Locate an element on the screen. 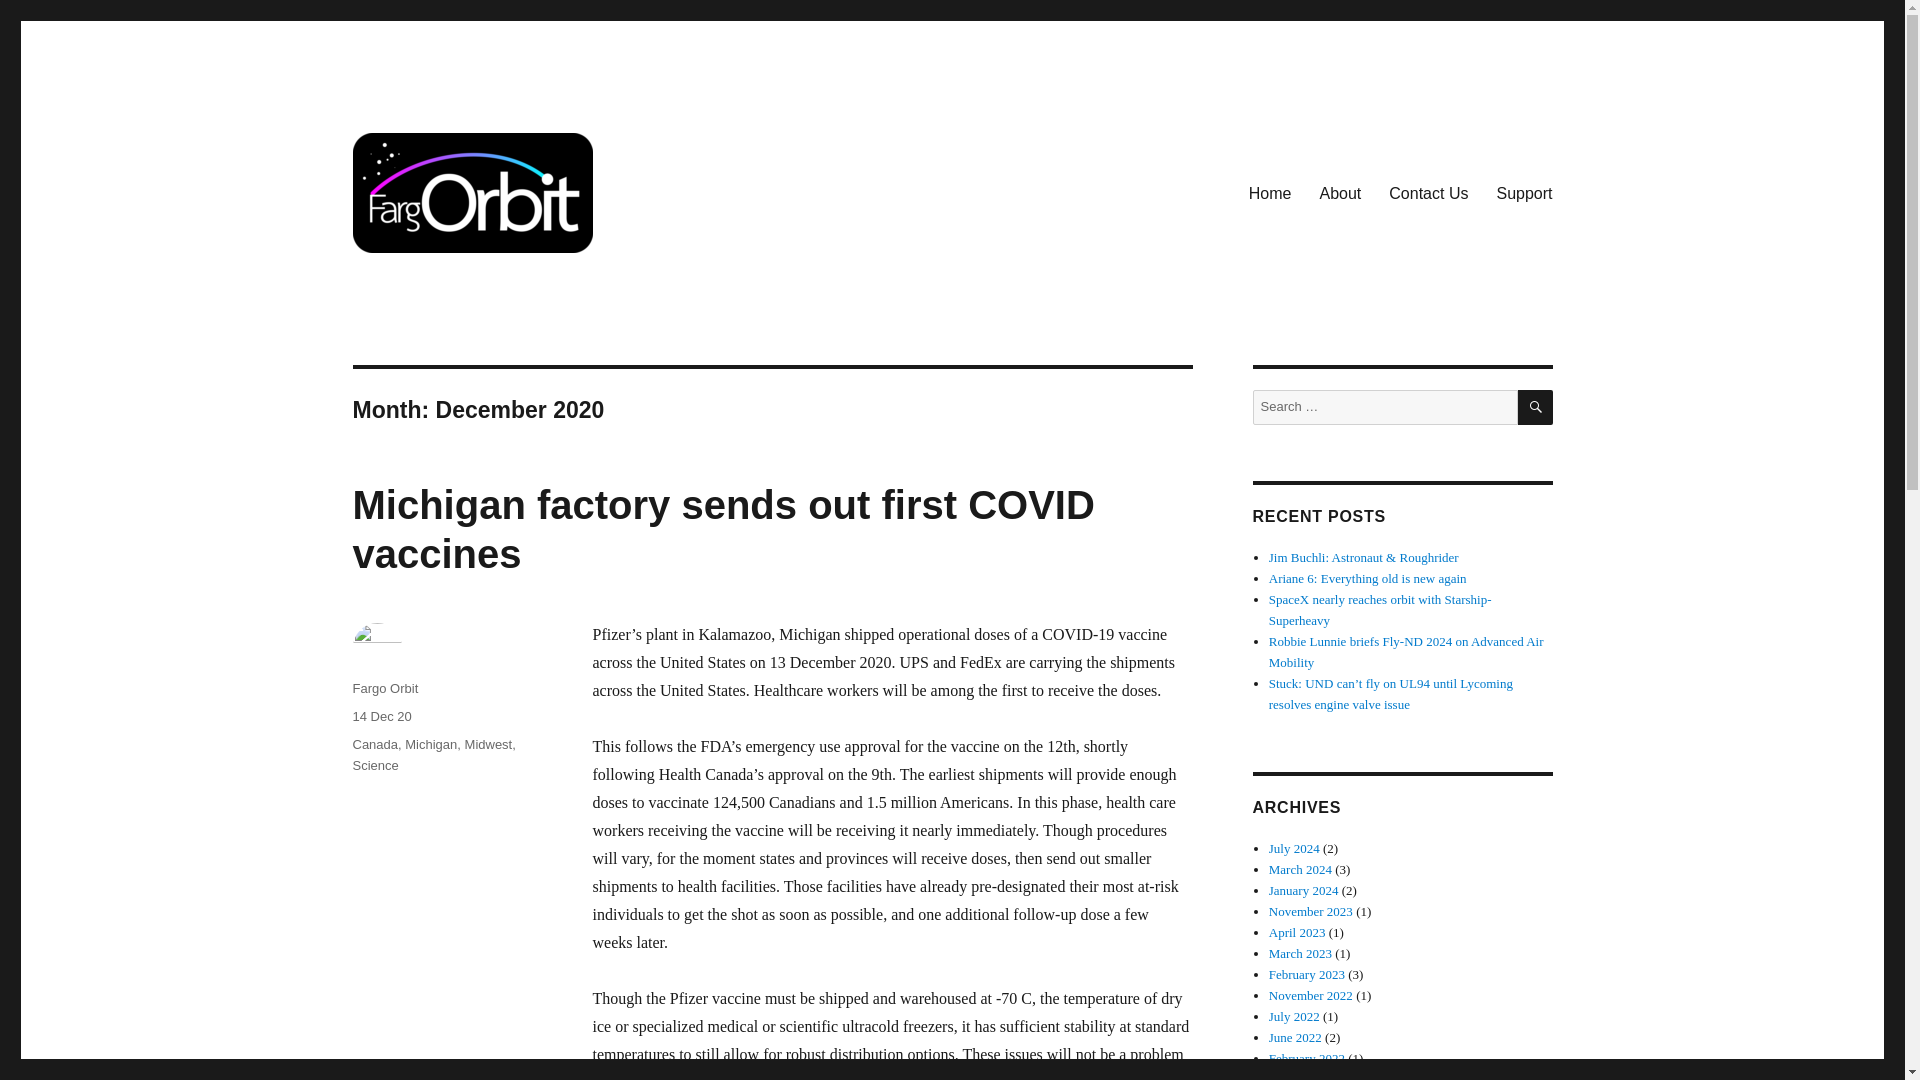 The image size is (1920, 1080). SEARCH is located at coordinates (1536, 407).